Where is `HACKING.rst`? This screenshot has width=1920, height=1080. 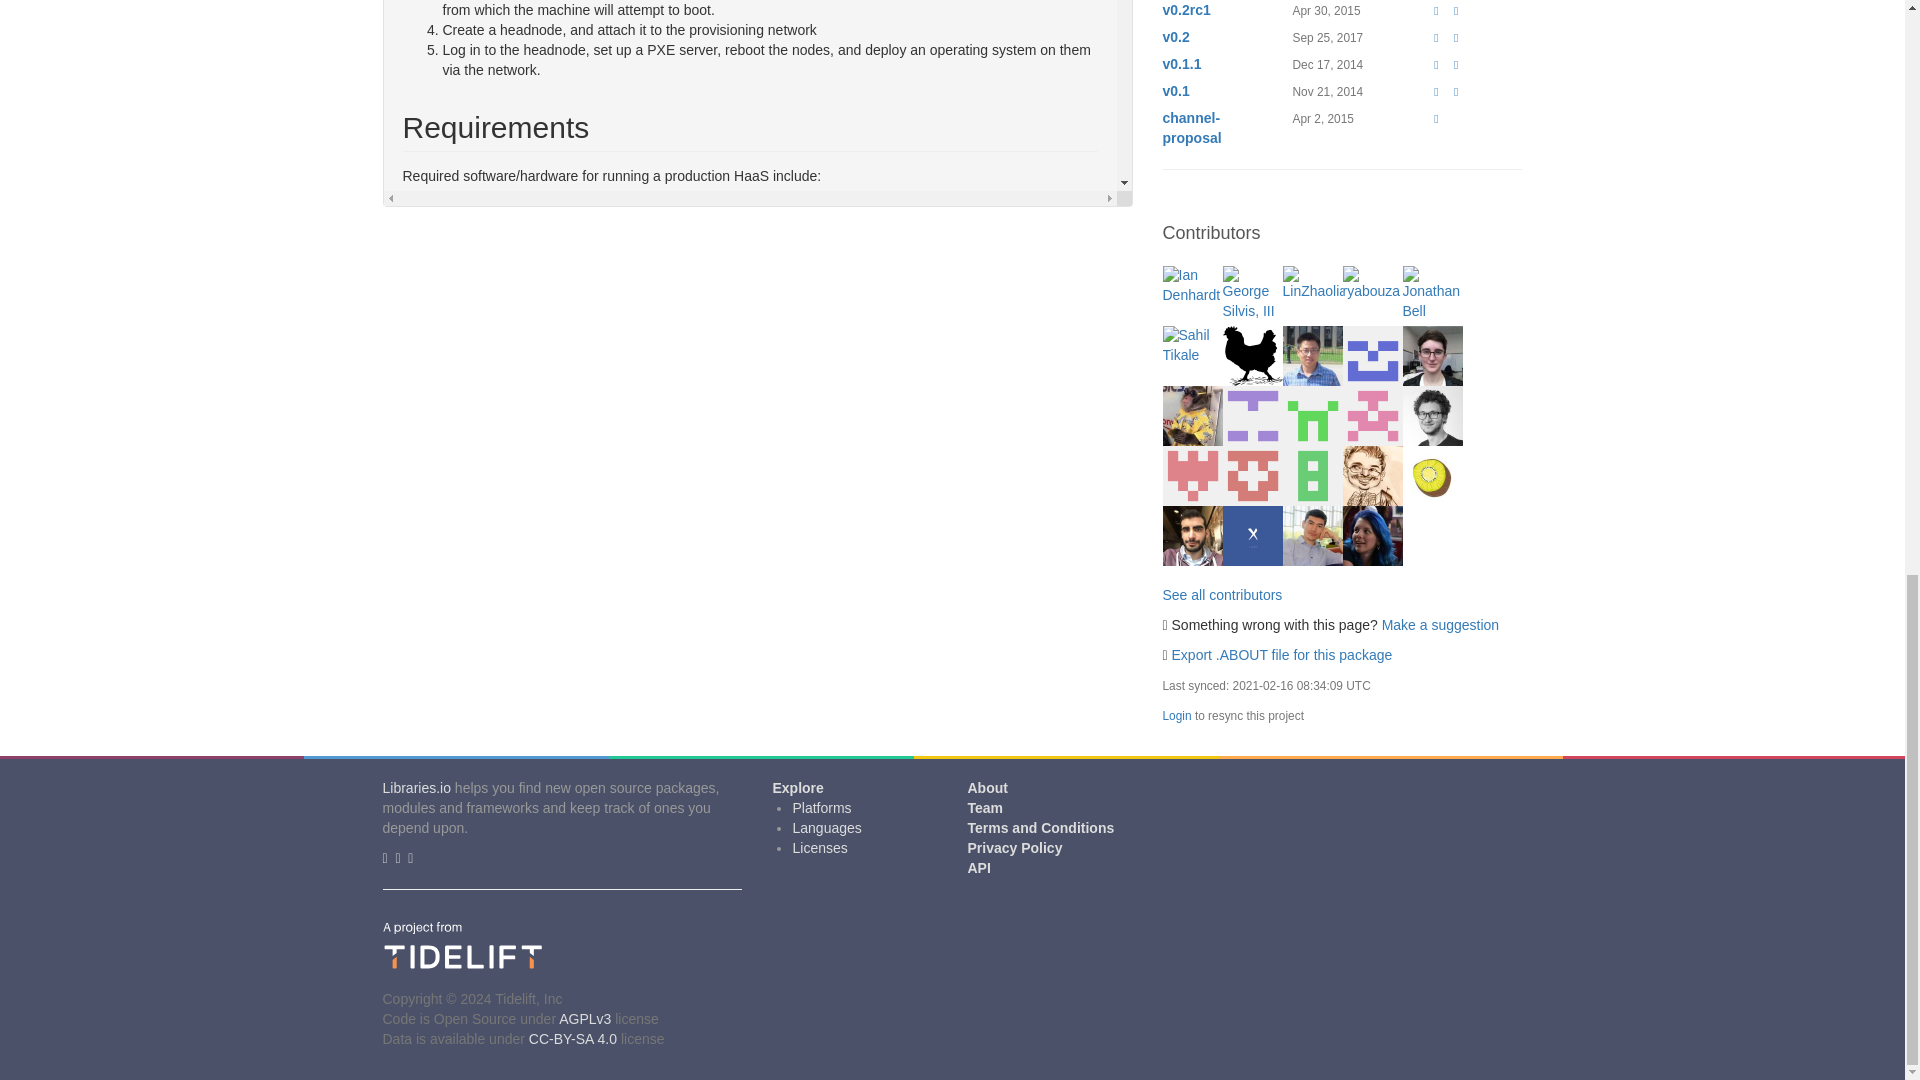
HACKING.rst is located at coordinates (482, 895).